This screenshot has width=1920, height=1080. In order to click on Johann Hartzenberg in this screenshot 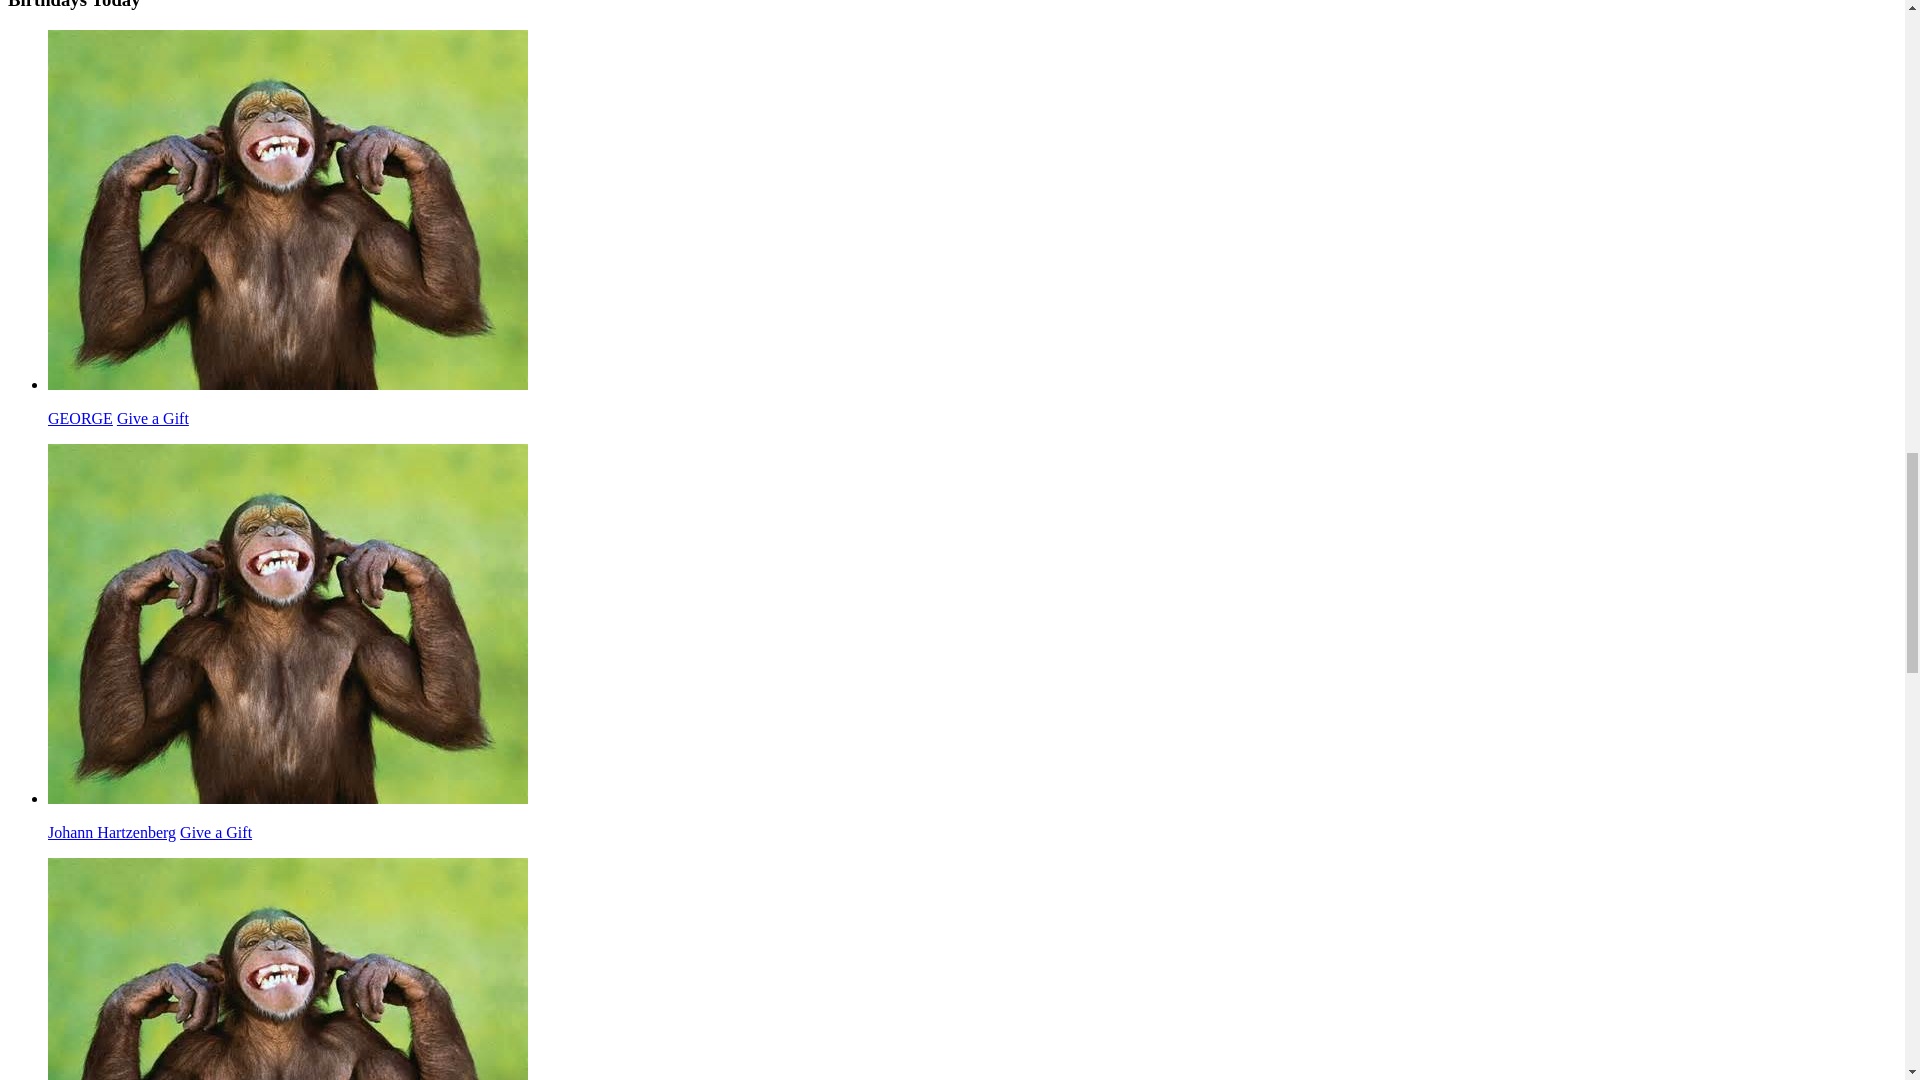, I will do `click(288, 798)`.